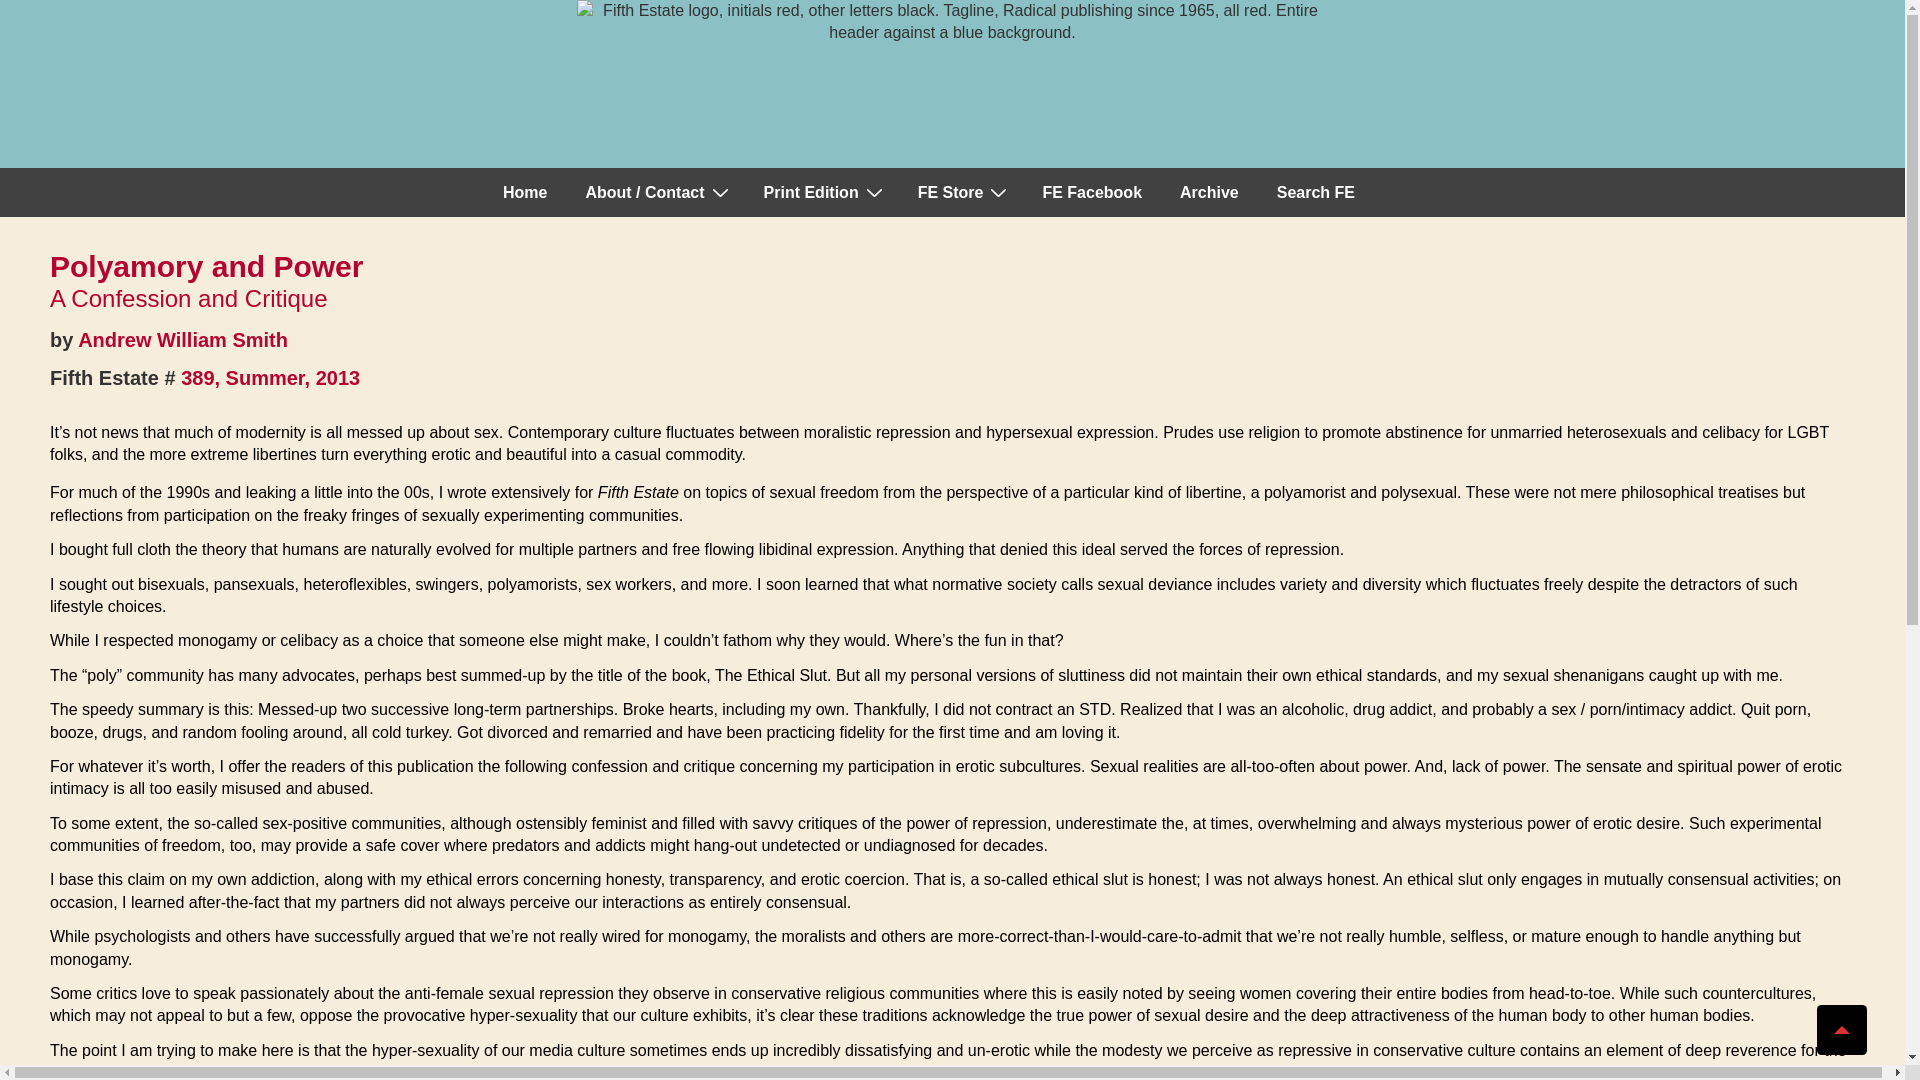  Describe the element at coordinates (822, 192) in the screenshot. I see `Print Edition` at that location.